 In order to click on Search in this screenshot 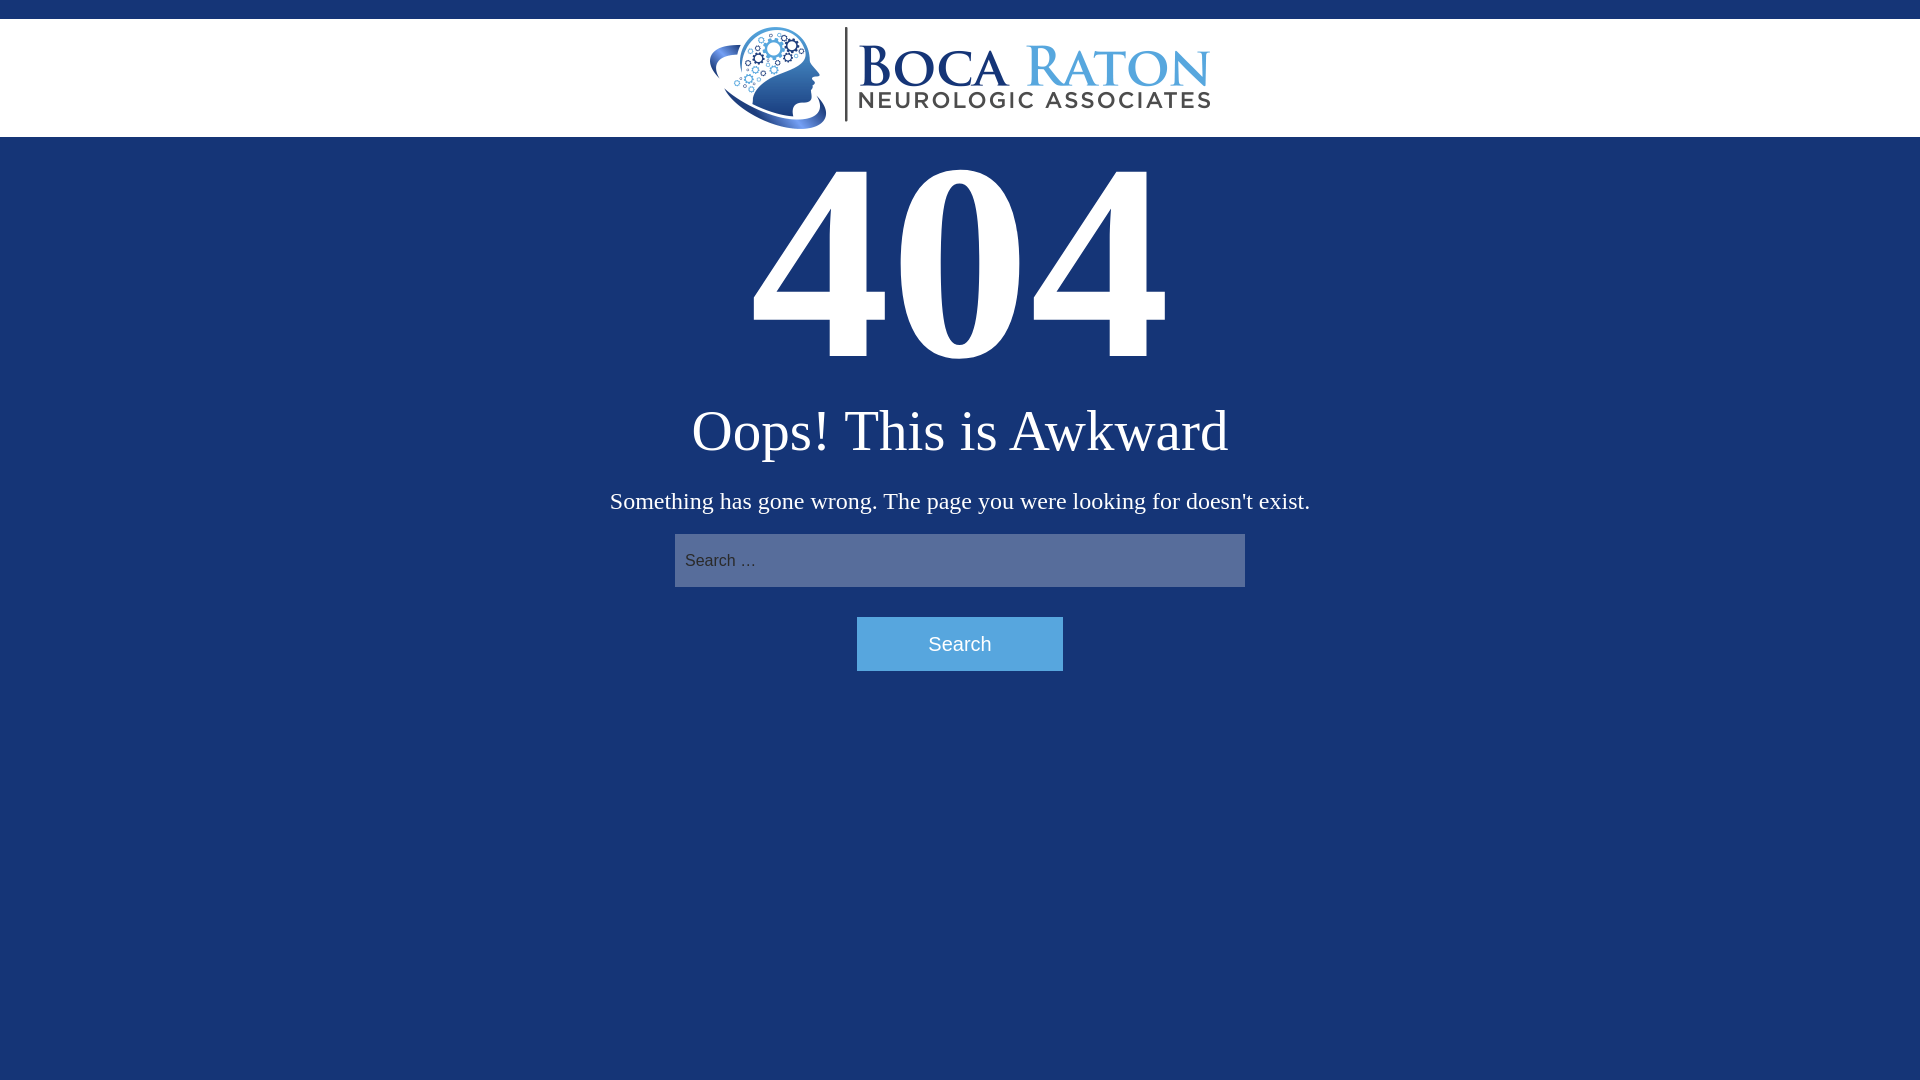, I will do `click(960, 643)`.